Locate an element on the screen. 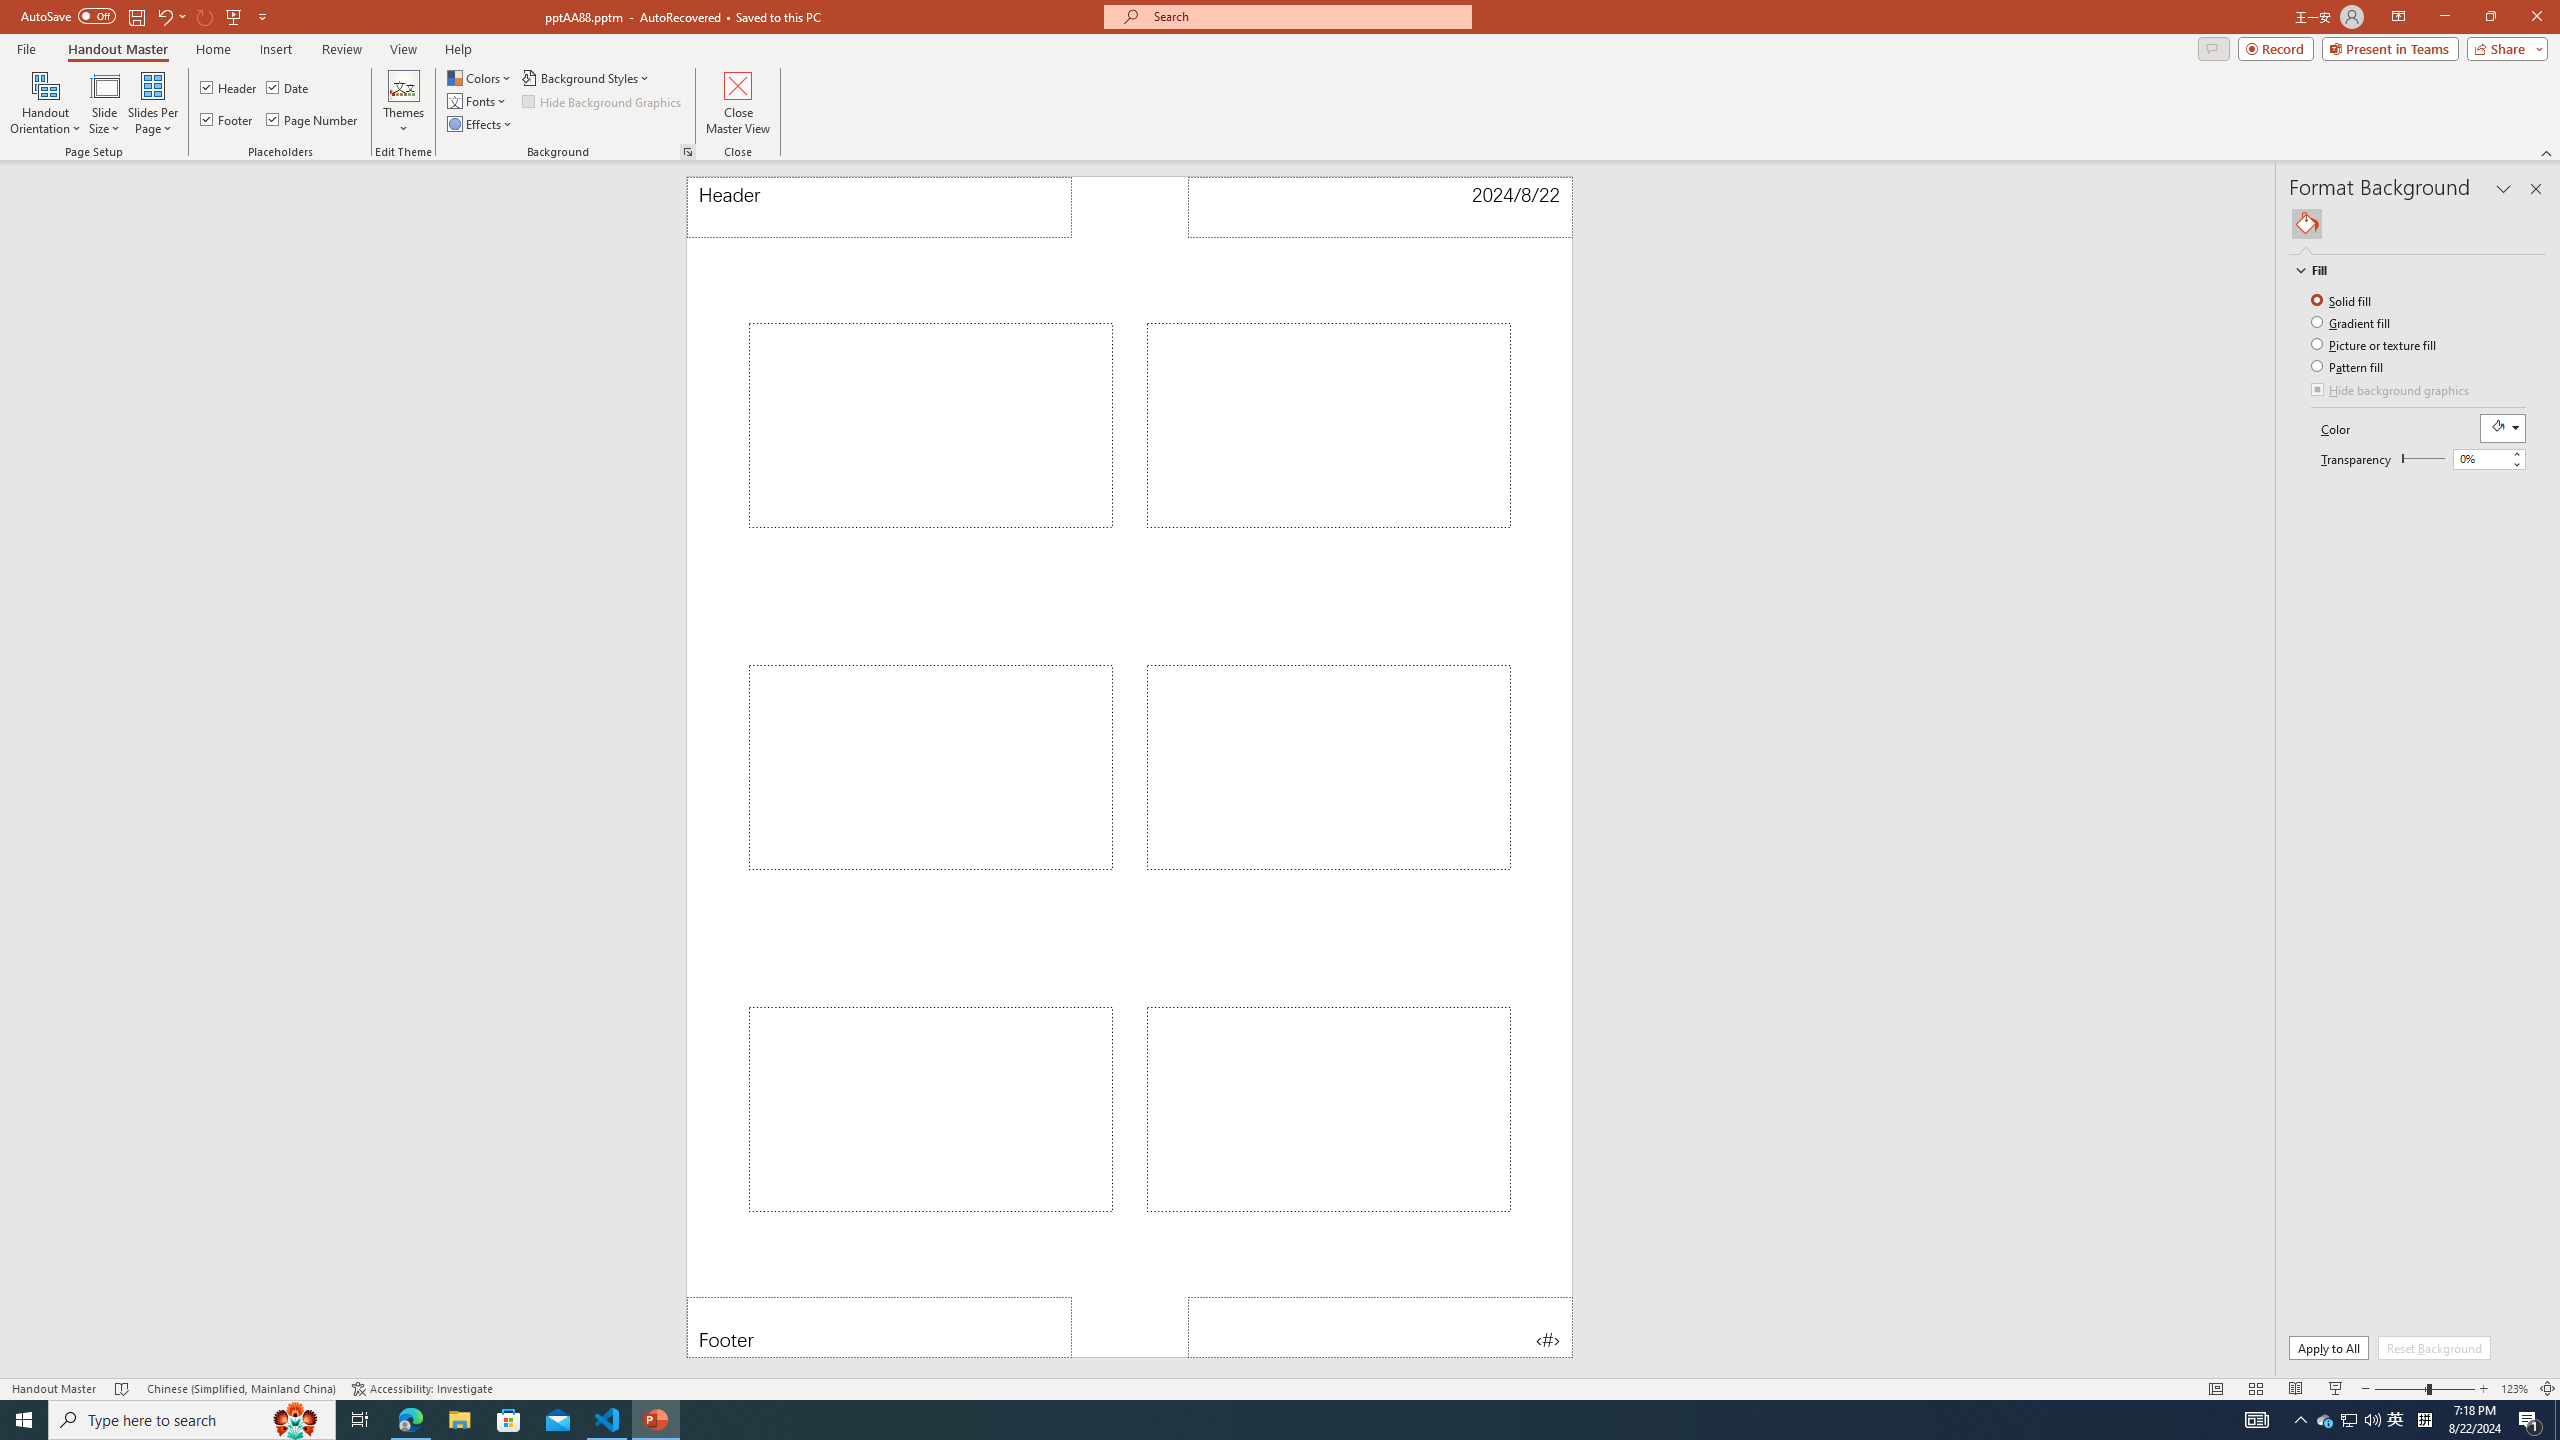 This screenshot has width=2560, height=1440. Class: MsoCommandBar is located at coordinates (1280, 1388).